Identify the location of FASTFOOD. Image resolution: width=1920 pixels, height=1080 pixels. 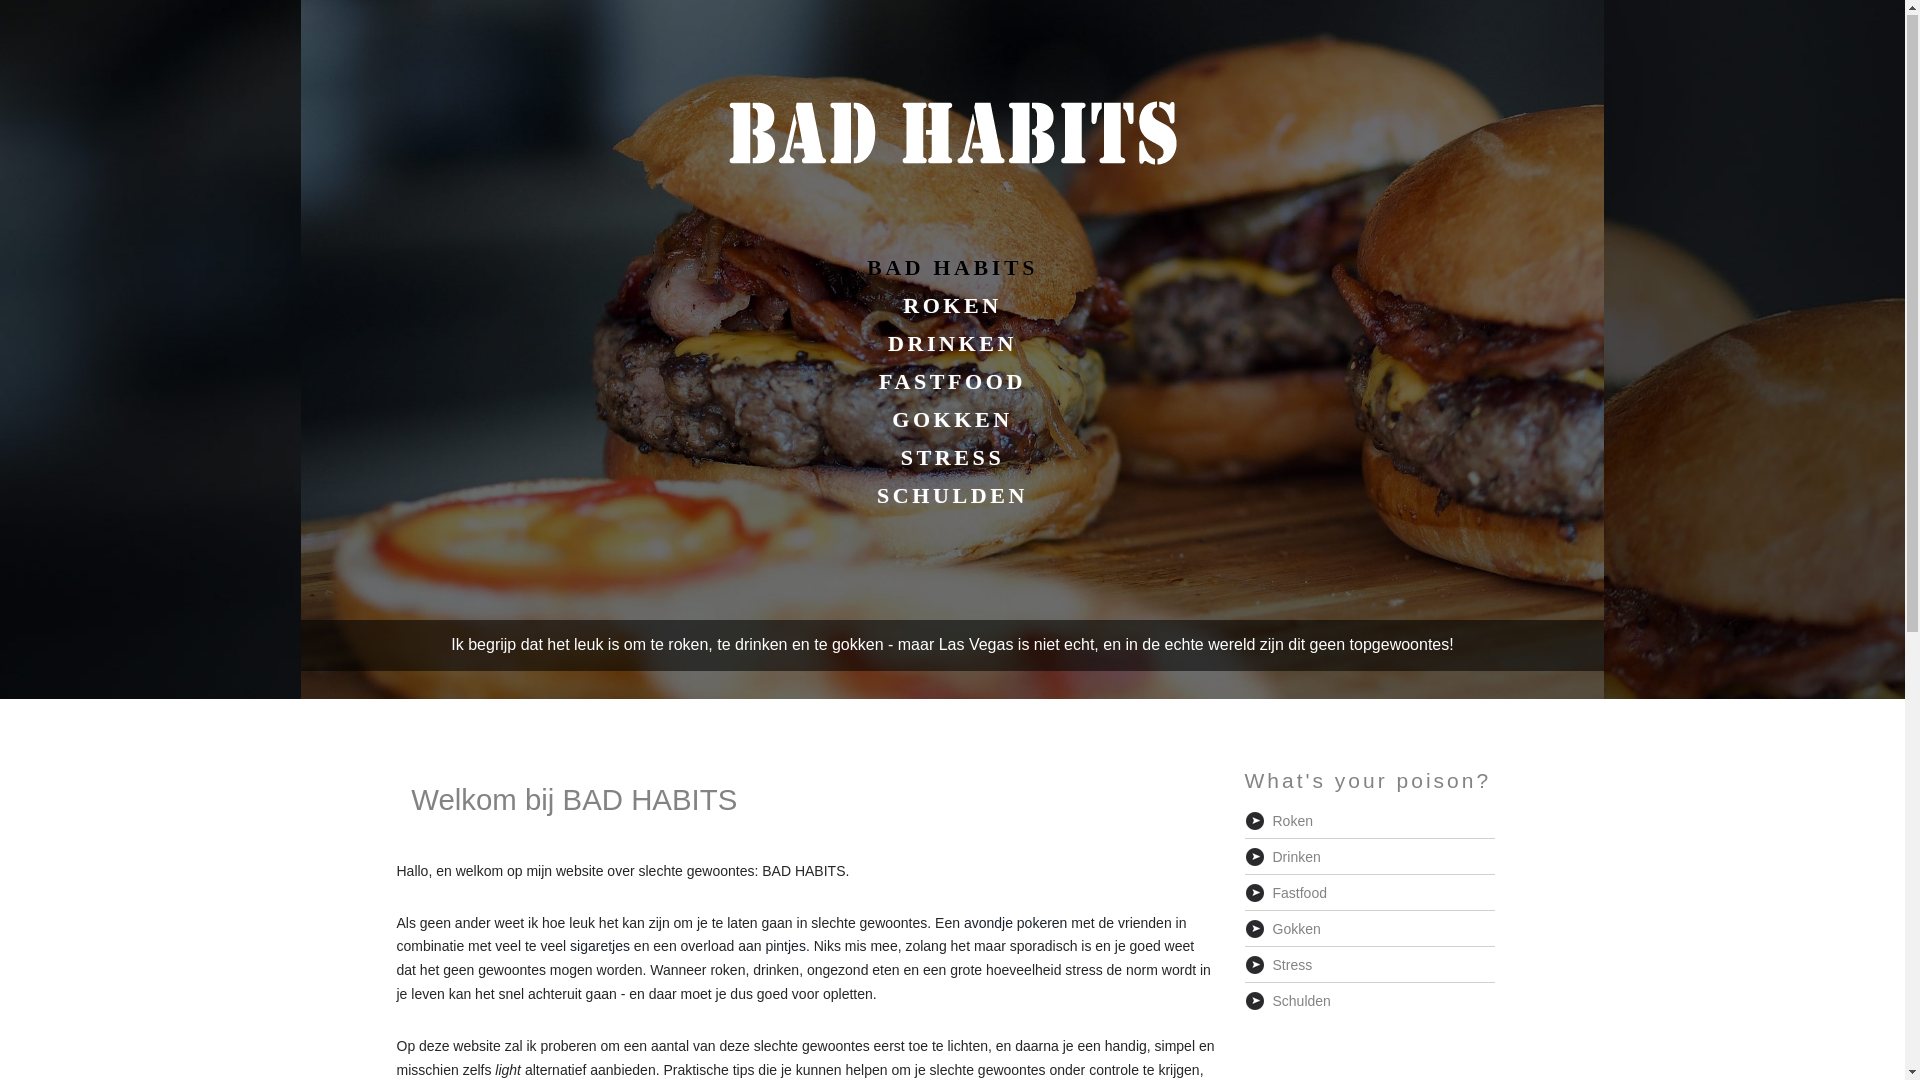
(952, 383).